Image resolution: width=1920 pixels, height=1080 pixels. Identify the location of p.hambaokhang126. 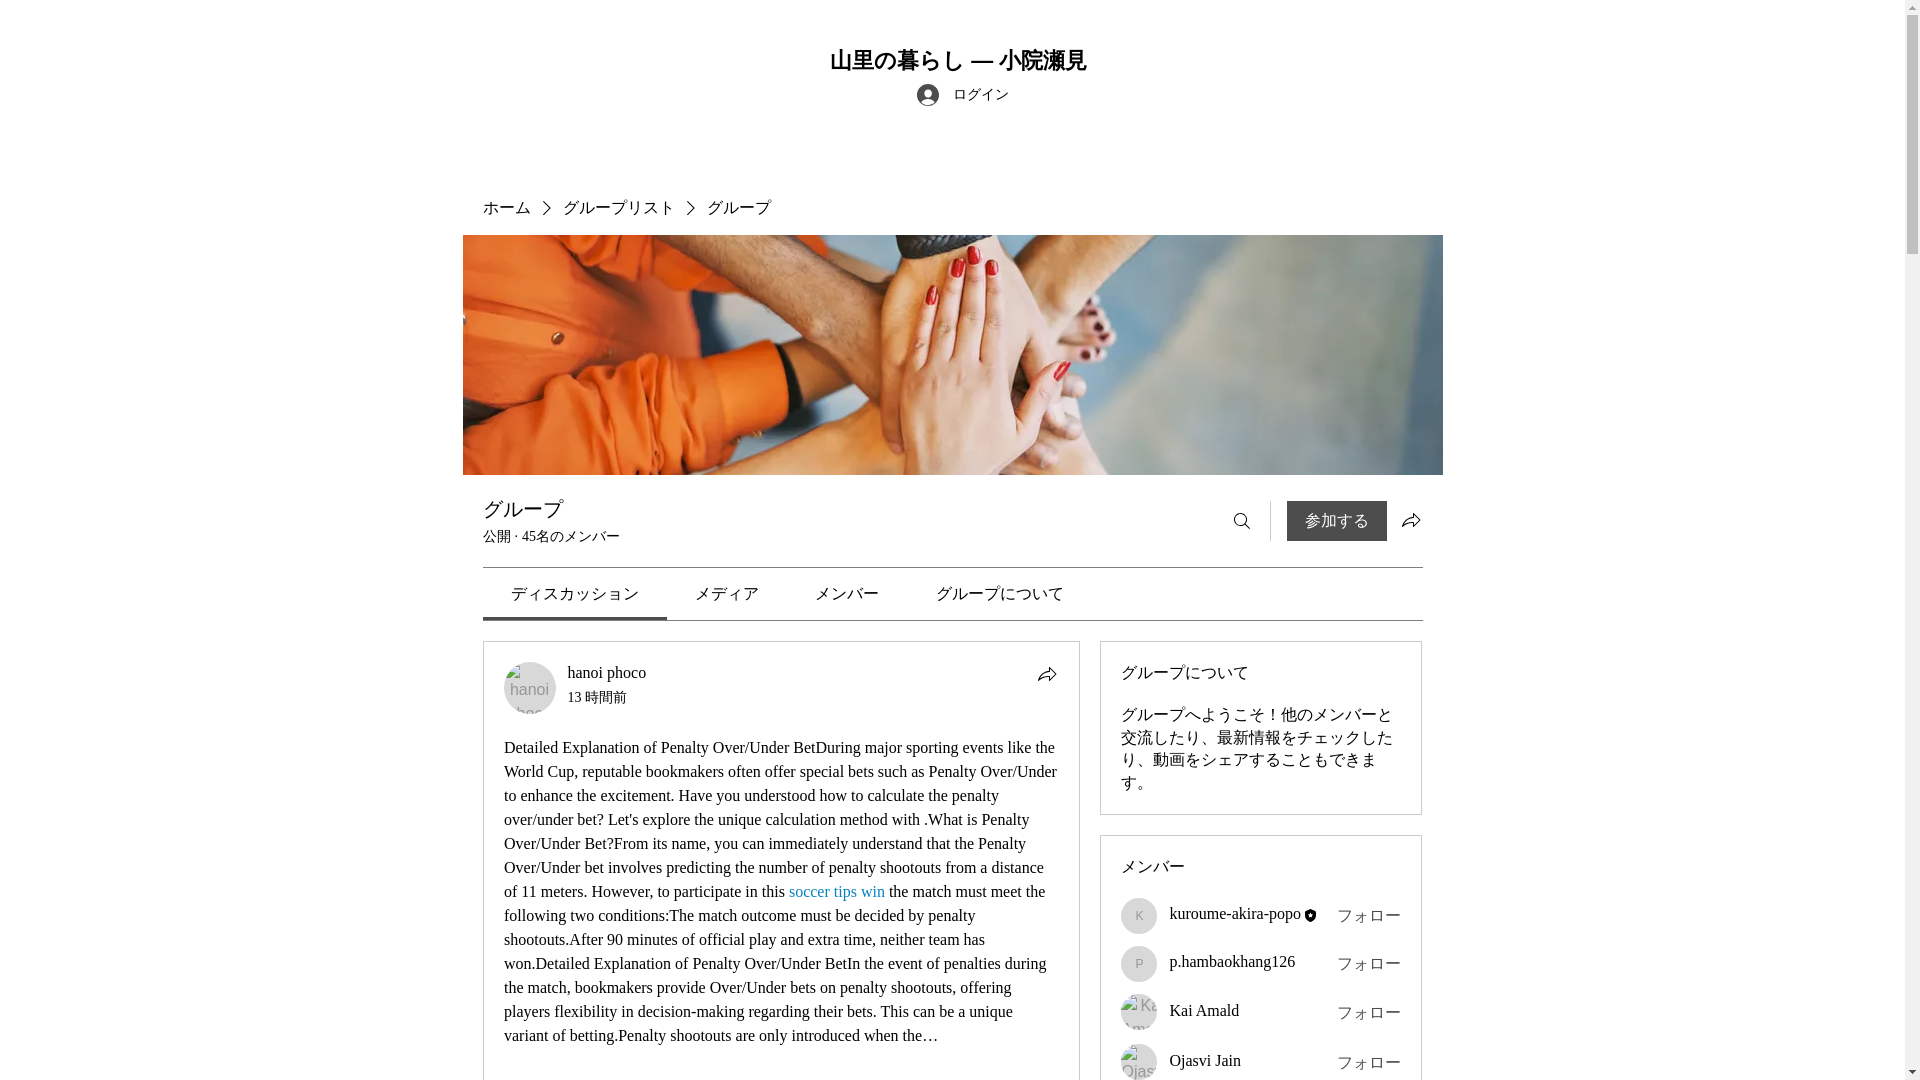
(1139, 964).